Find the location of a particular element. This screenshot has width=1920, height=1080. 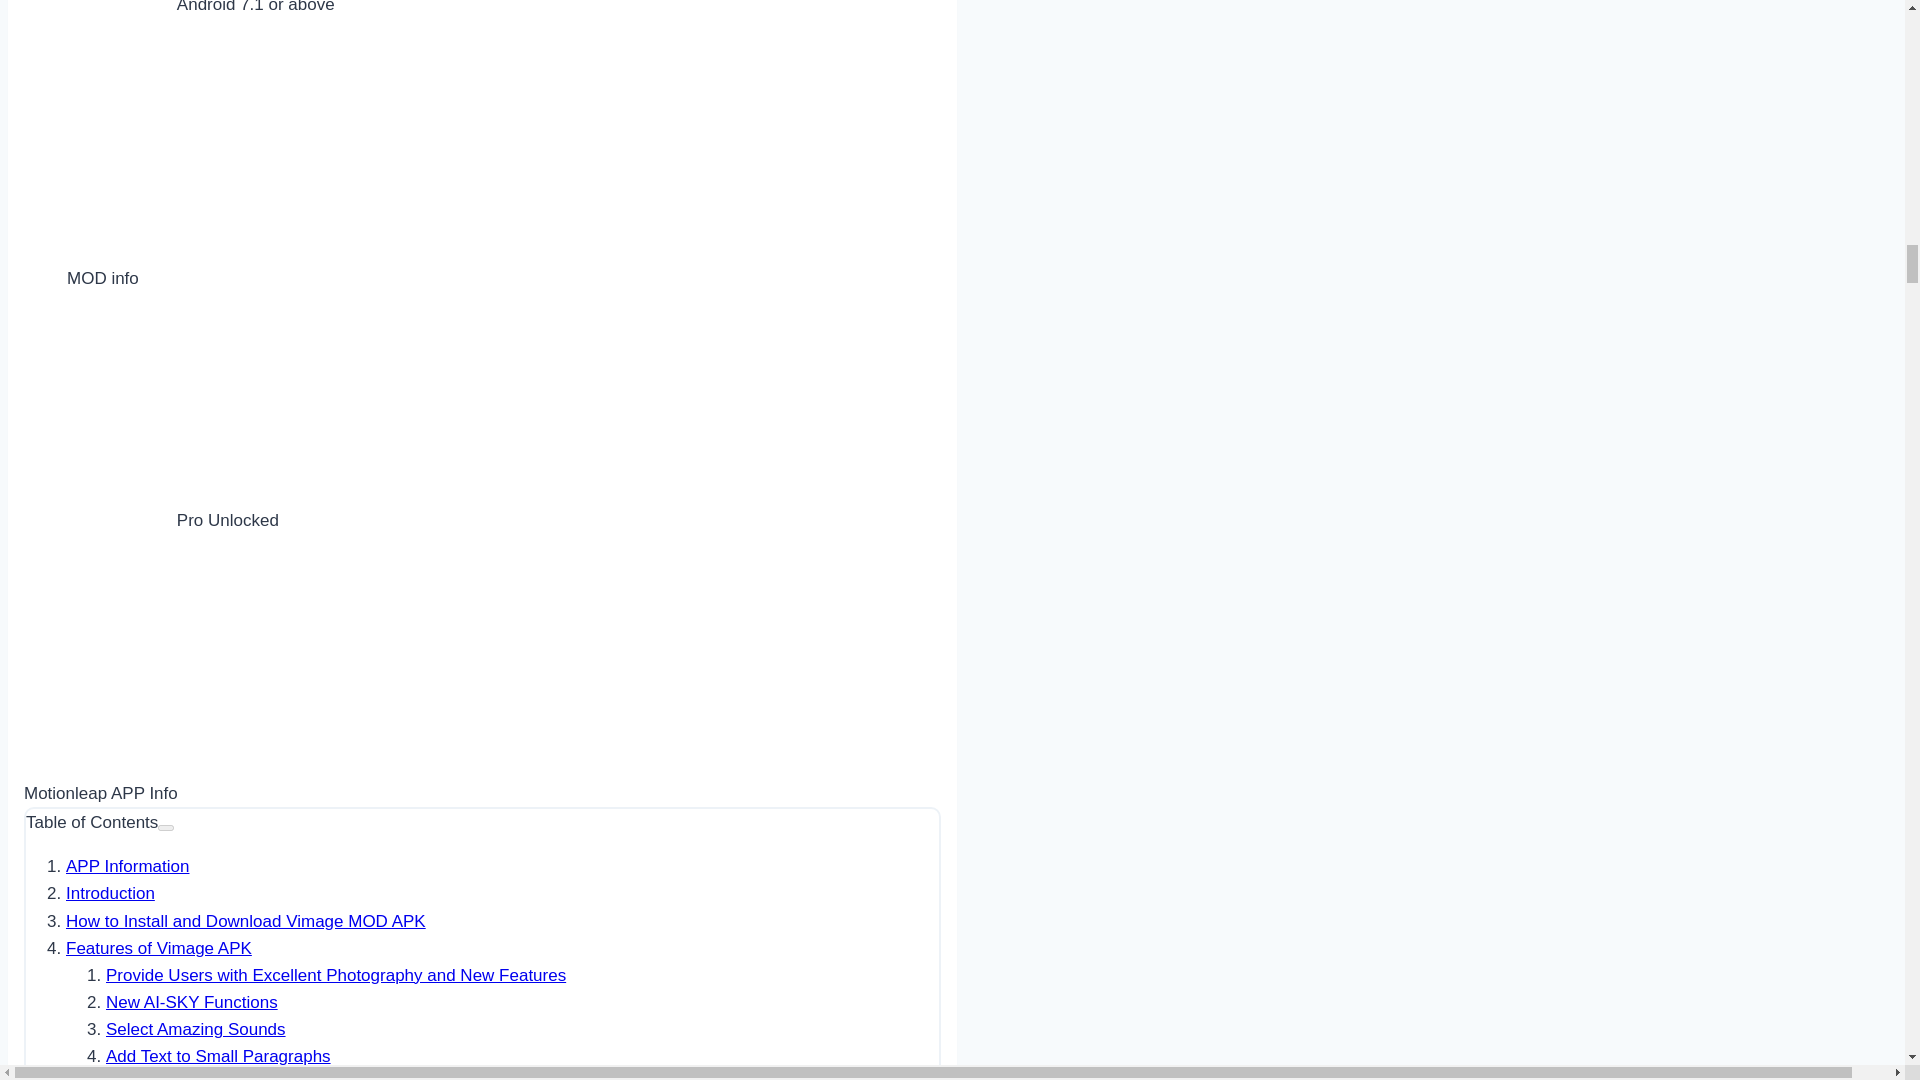

APP Information is located at coordinates (126, 866).